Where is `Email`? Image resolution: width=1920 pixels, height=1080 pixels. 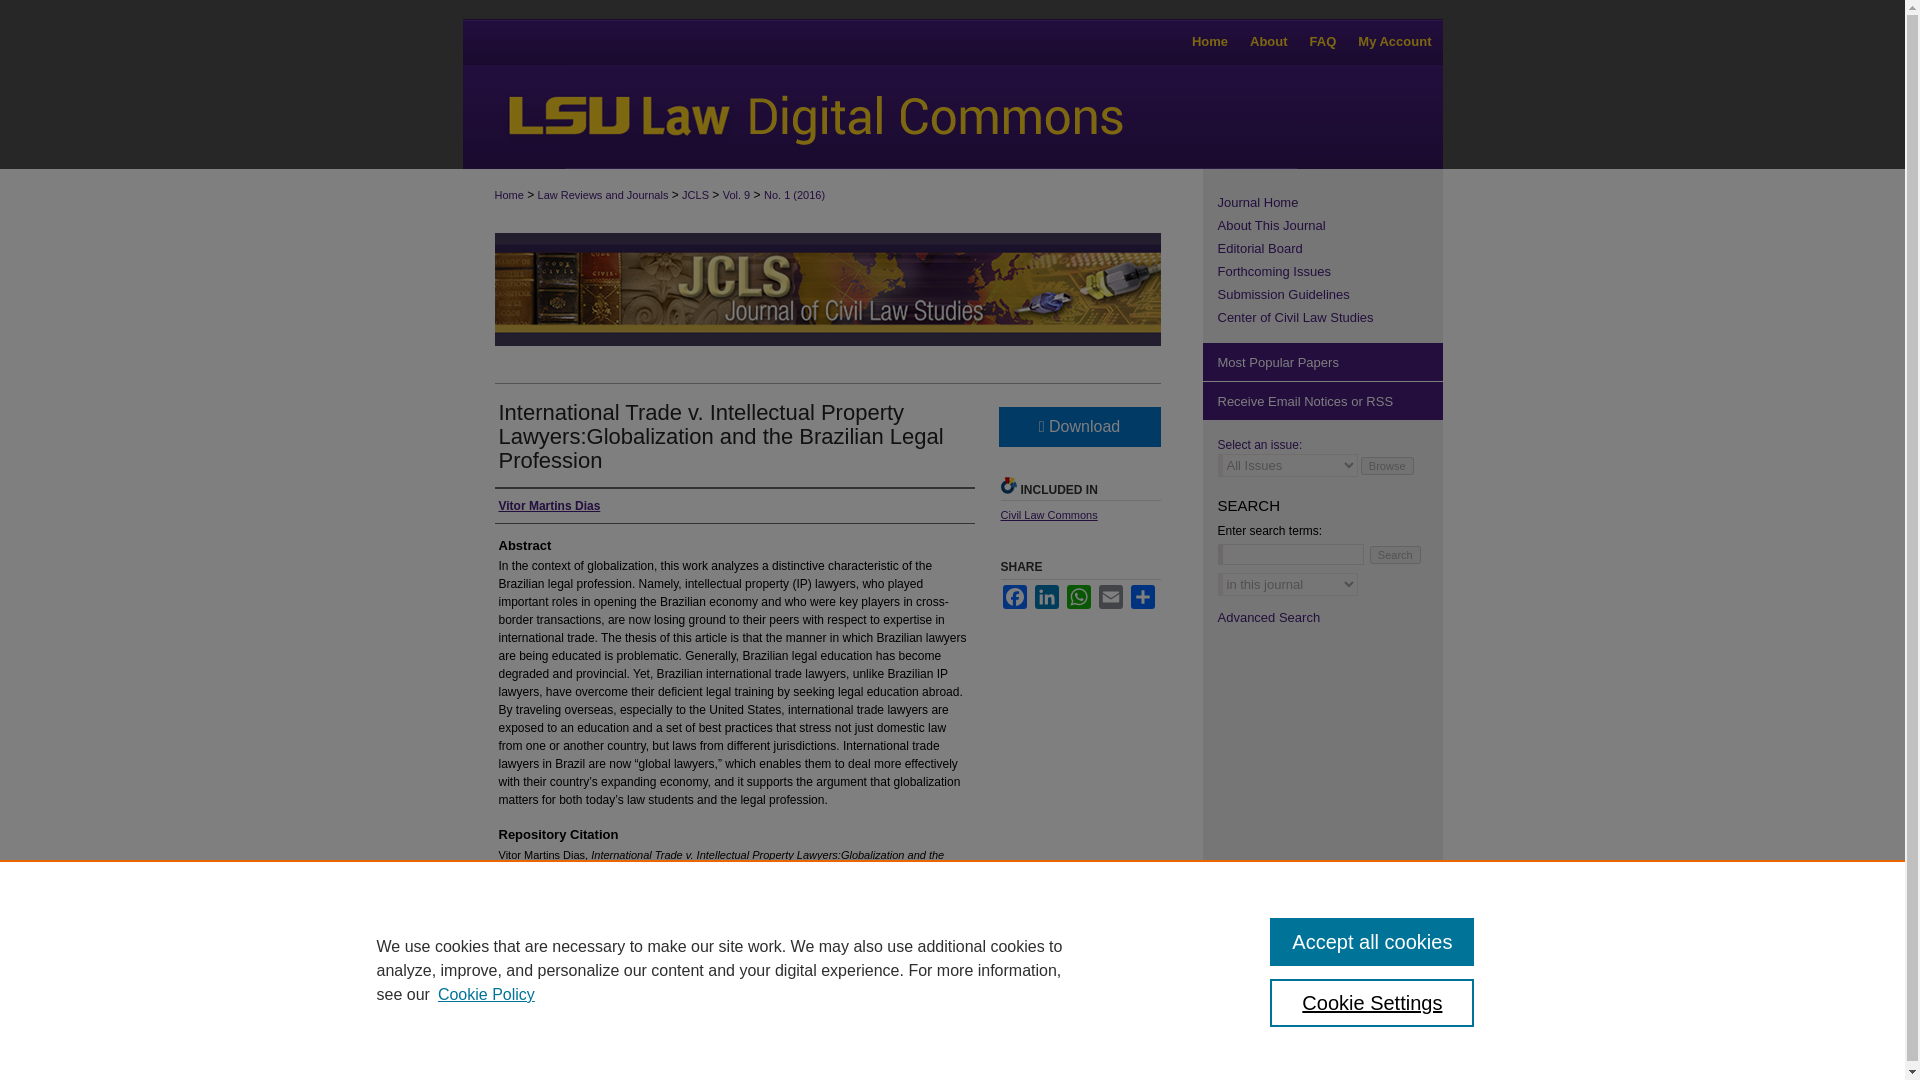 Email is located at coordinates (1110, 597).